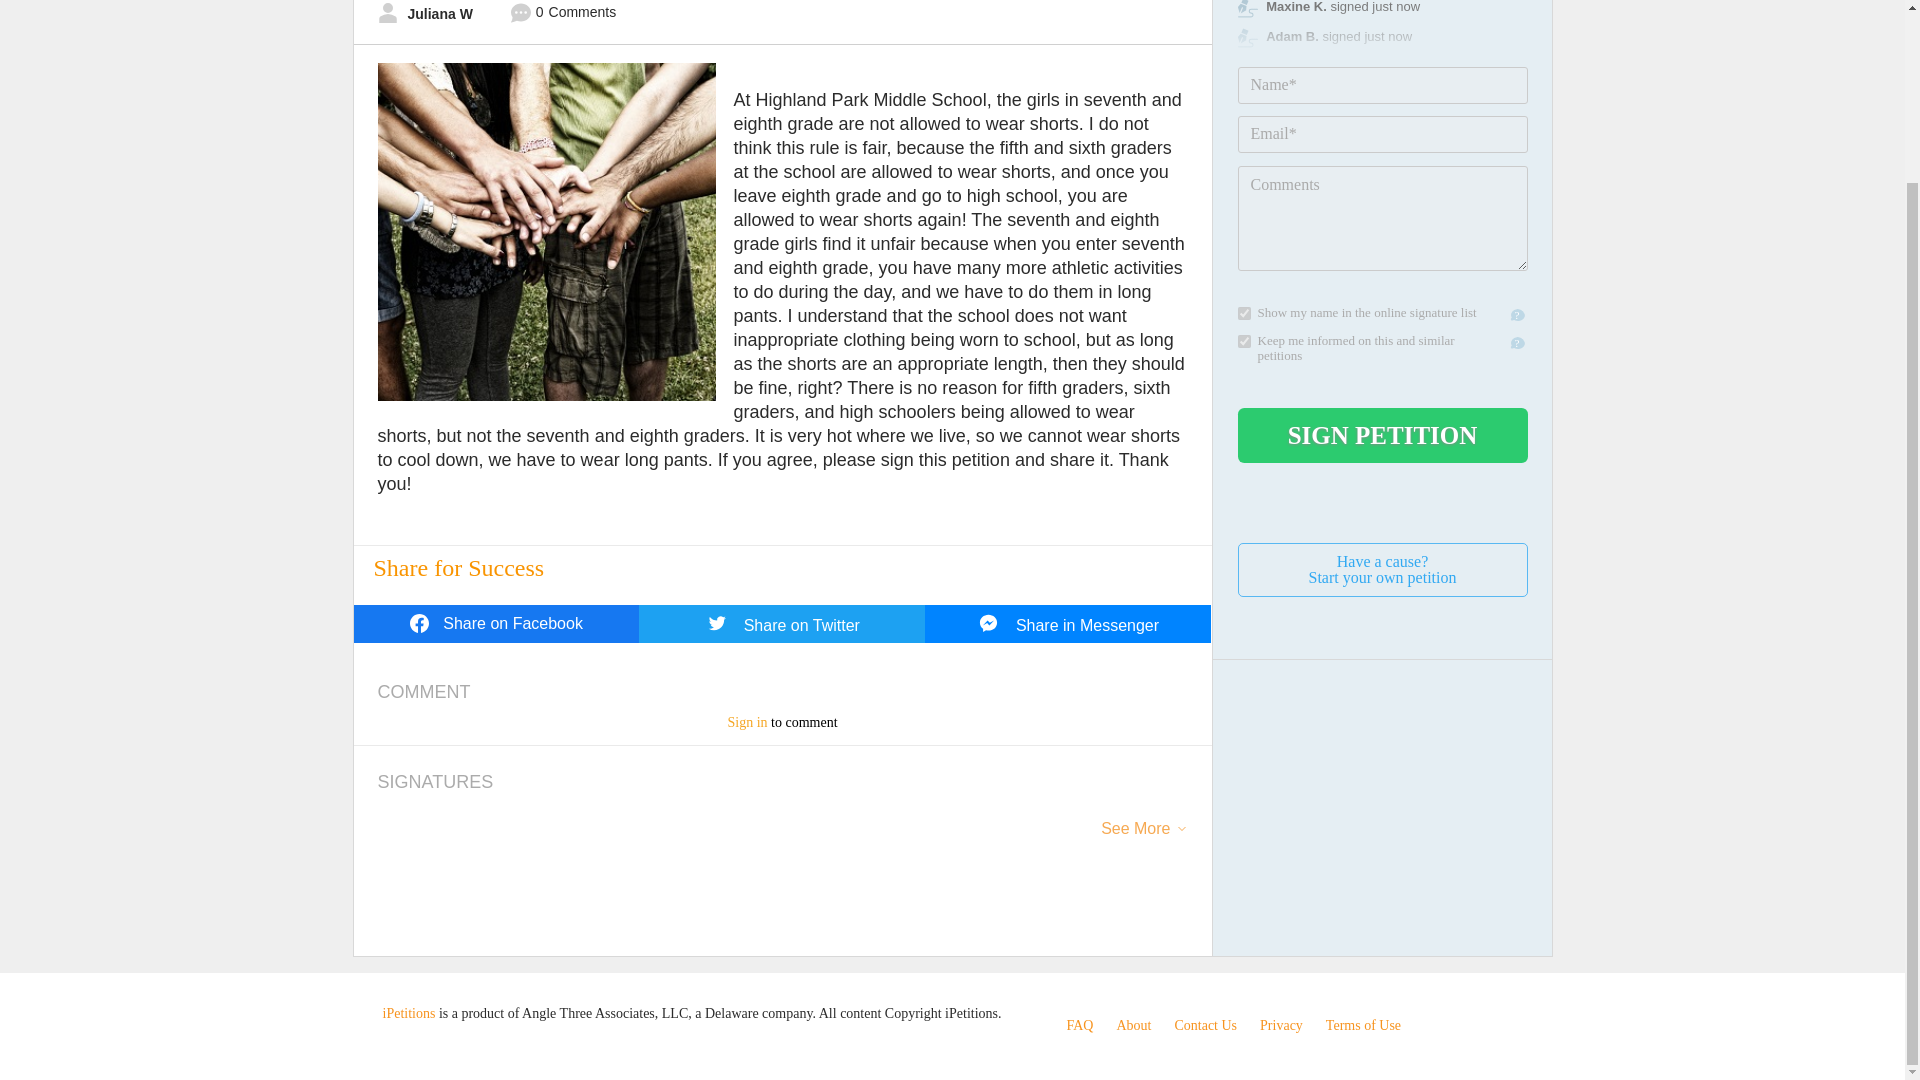 Image resolution: width=1920 pixels, height=1080 pixels. I want to click on About, so click(1281, 1025).